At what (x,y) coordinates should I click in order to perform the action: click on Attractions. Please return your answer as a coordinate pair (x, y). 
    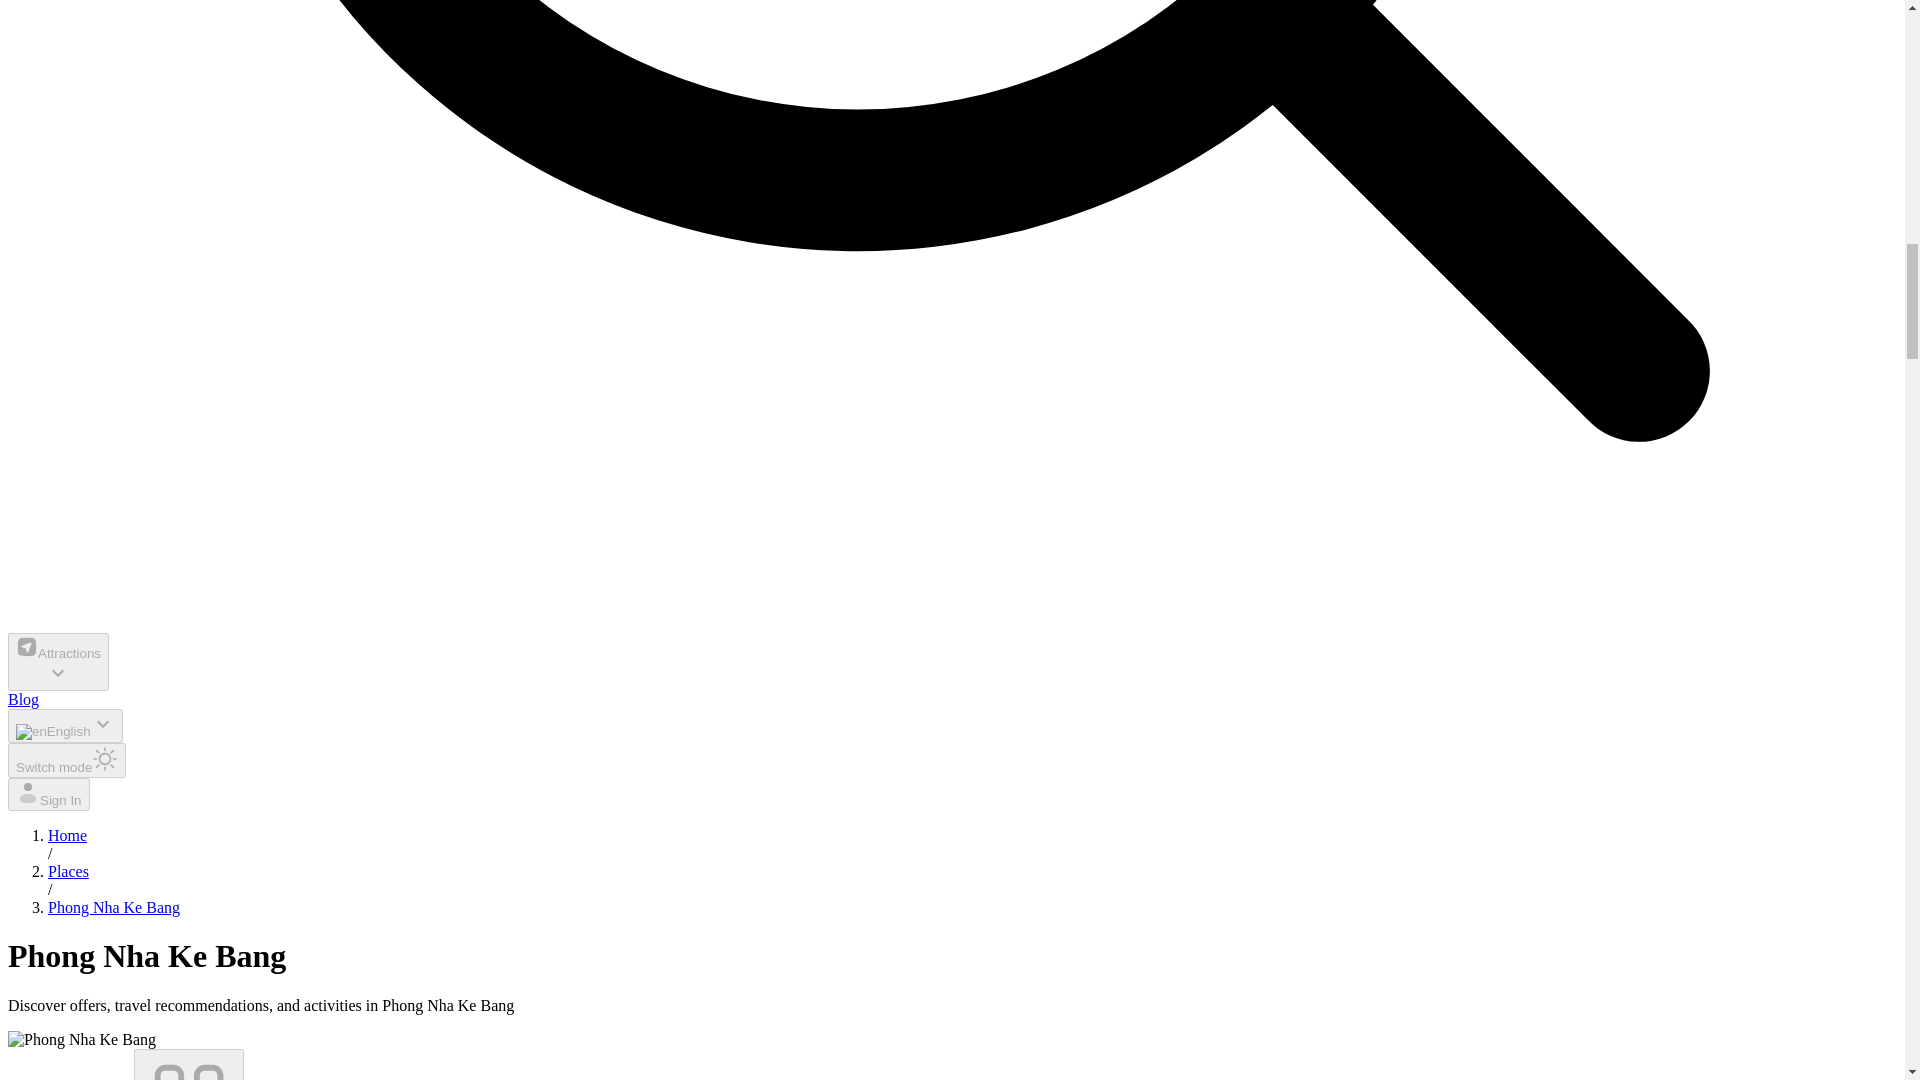
    Looking at the image, I should click on (58, 662).